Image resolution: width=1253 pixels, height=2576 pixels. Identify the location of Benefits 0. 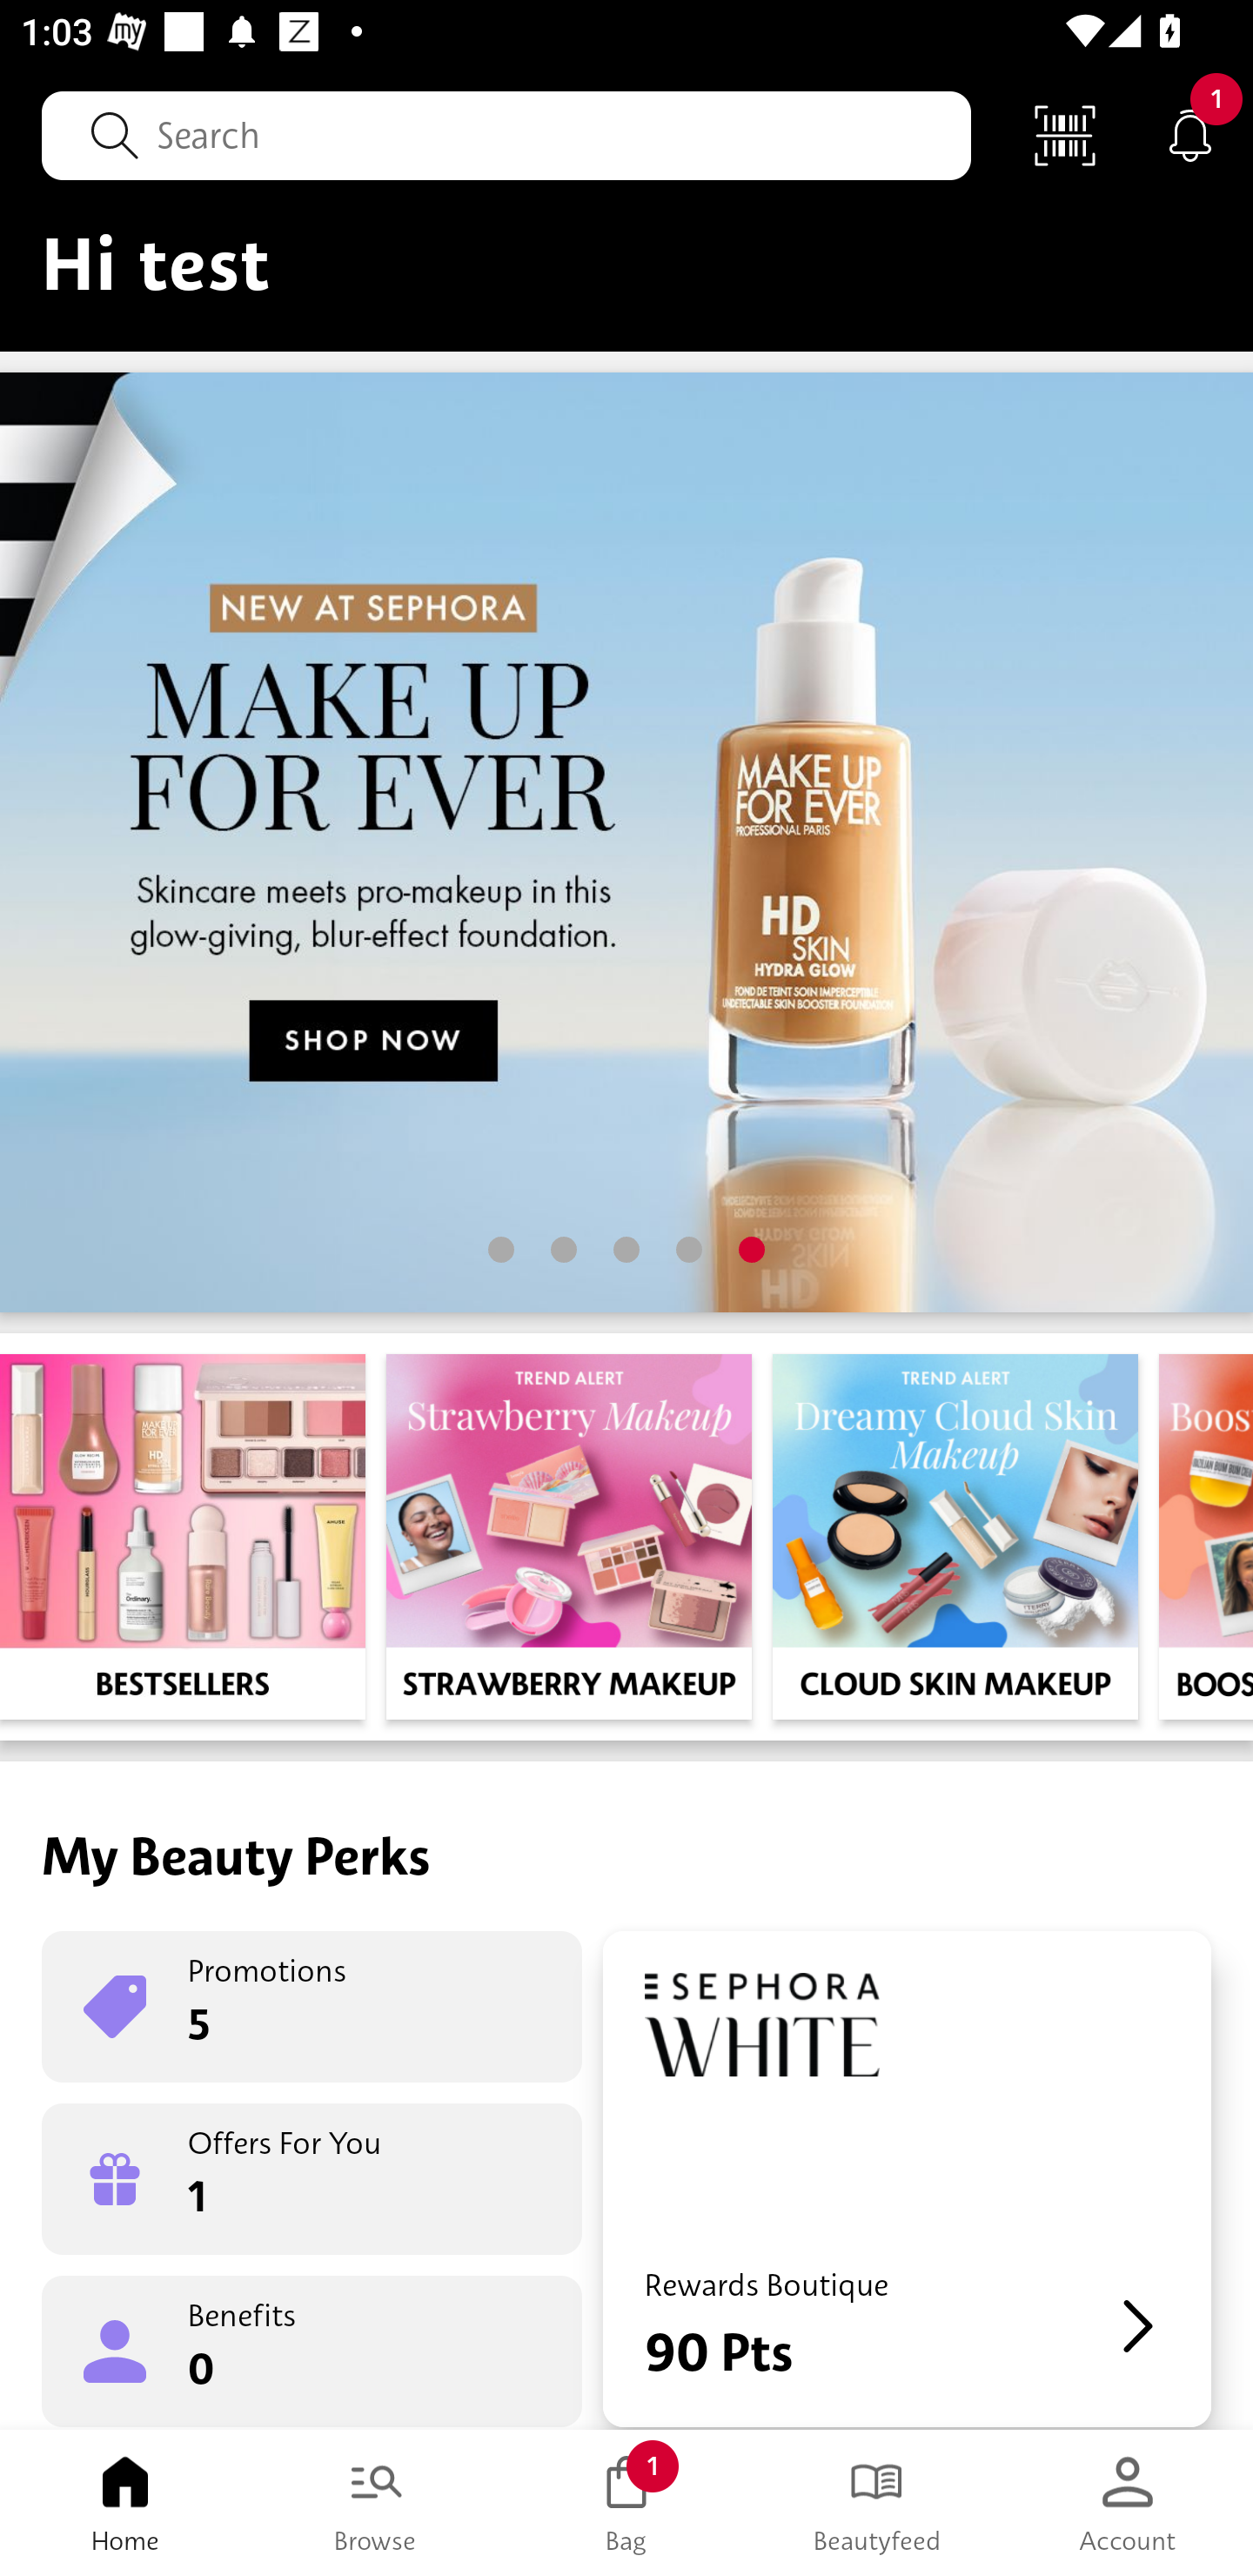
(312, 2350).